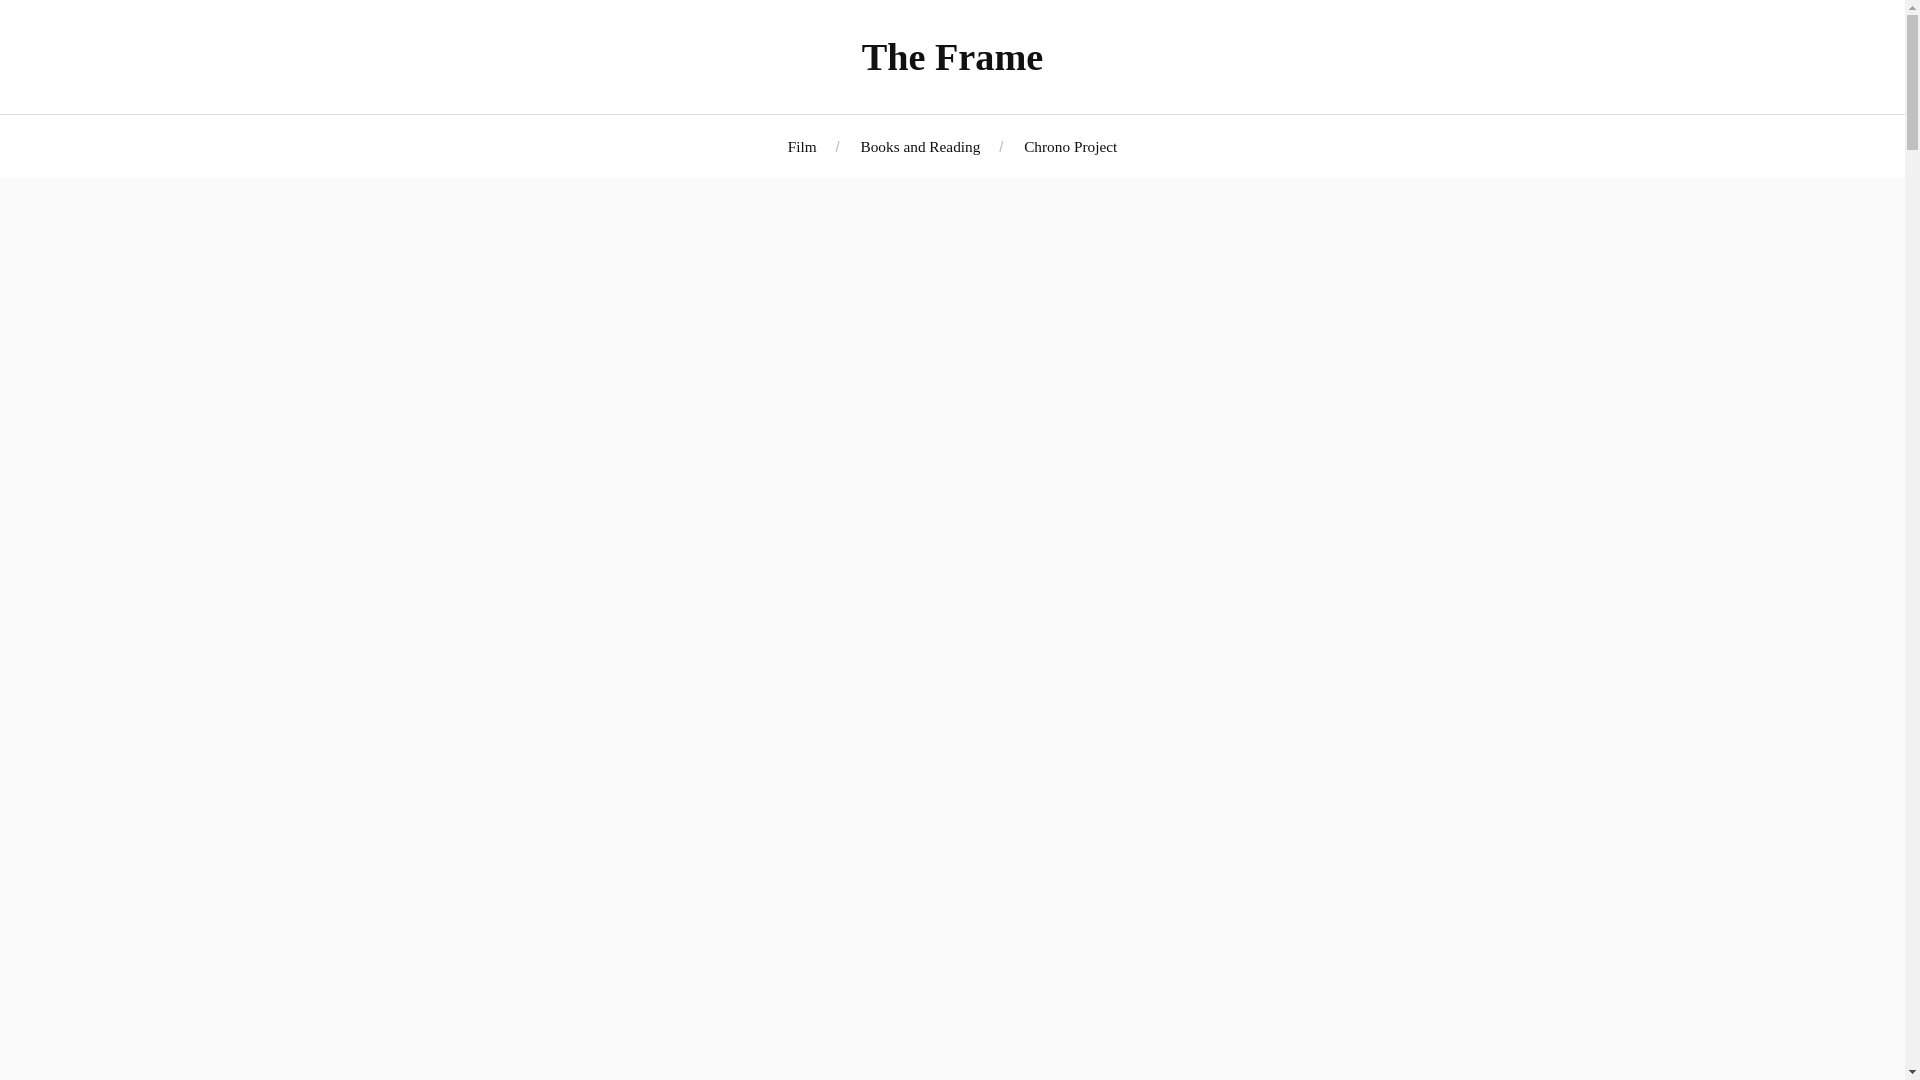 Image resolution: width=1920 pixels, height=1080 pixels. What do you see at coordinates (1070, 146) in the screenshot?
I see `Chrono Project` at bounding box center [1070, 146].